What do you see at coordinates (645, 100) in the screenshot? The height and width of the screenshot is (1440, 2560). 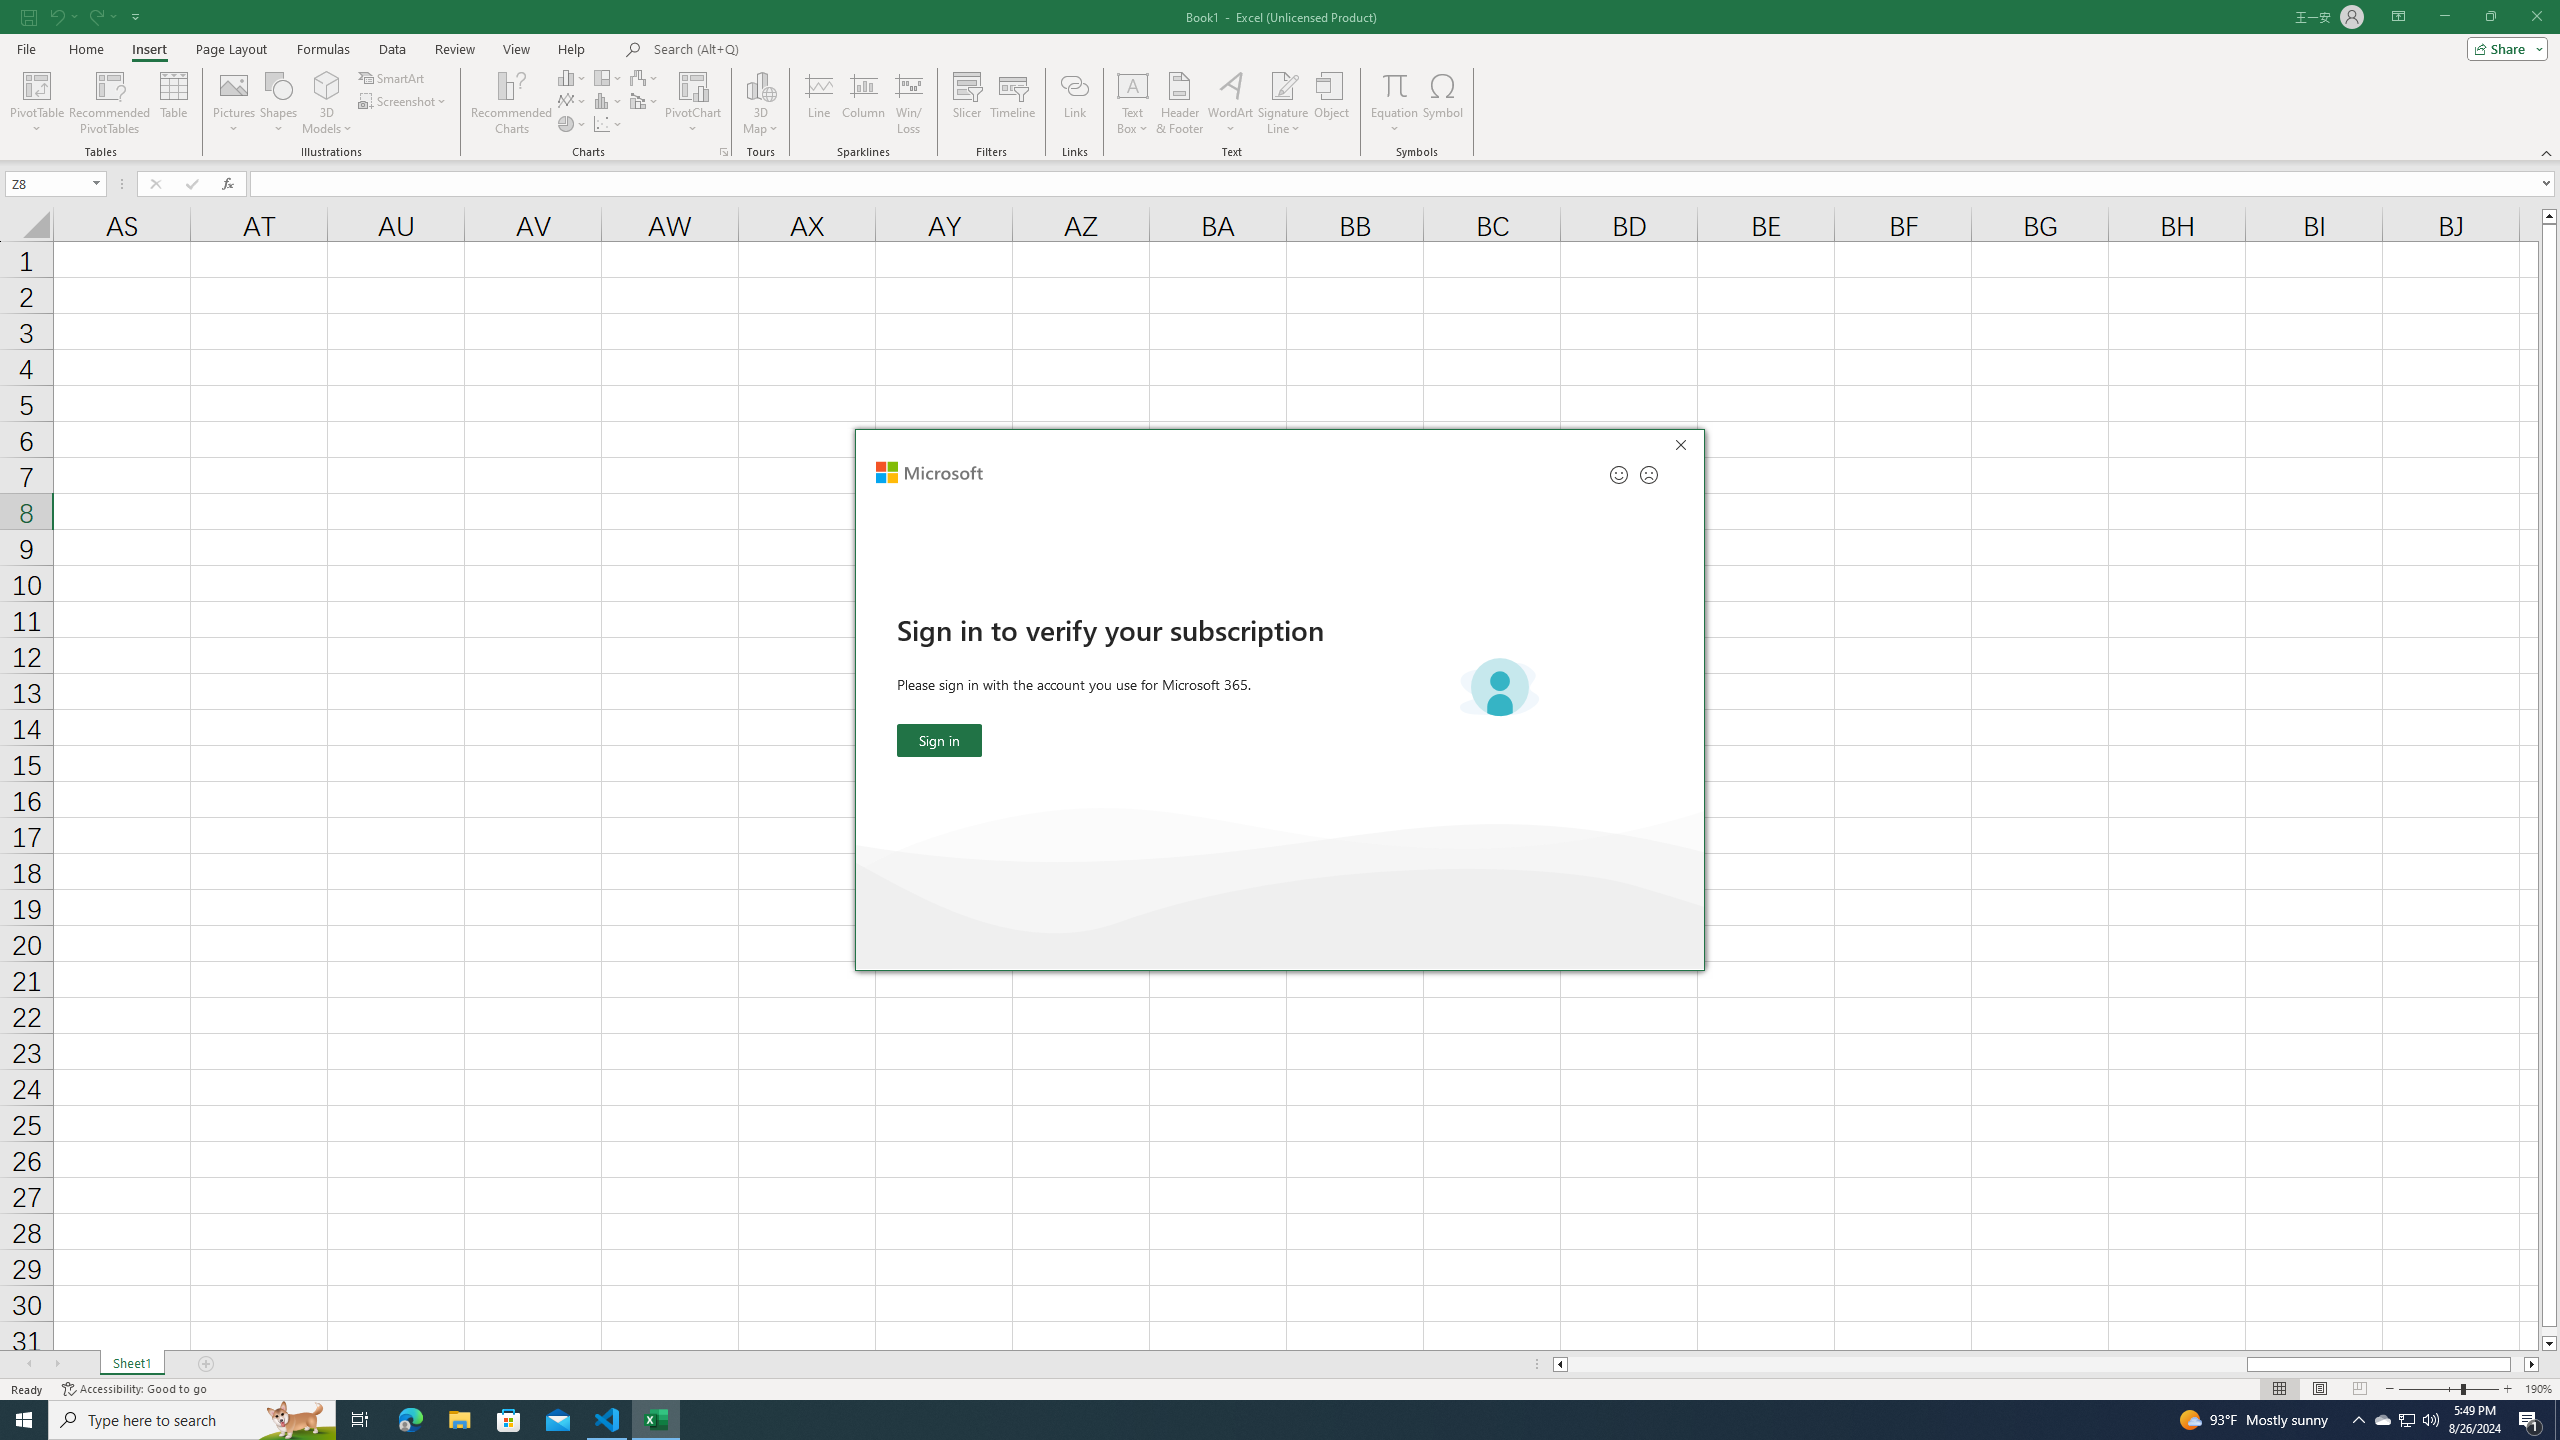 I see `Insert Combo Chart` at bounding box center [645, 100].